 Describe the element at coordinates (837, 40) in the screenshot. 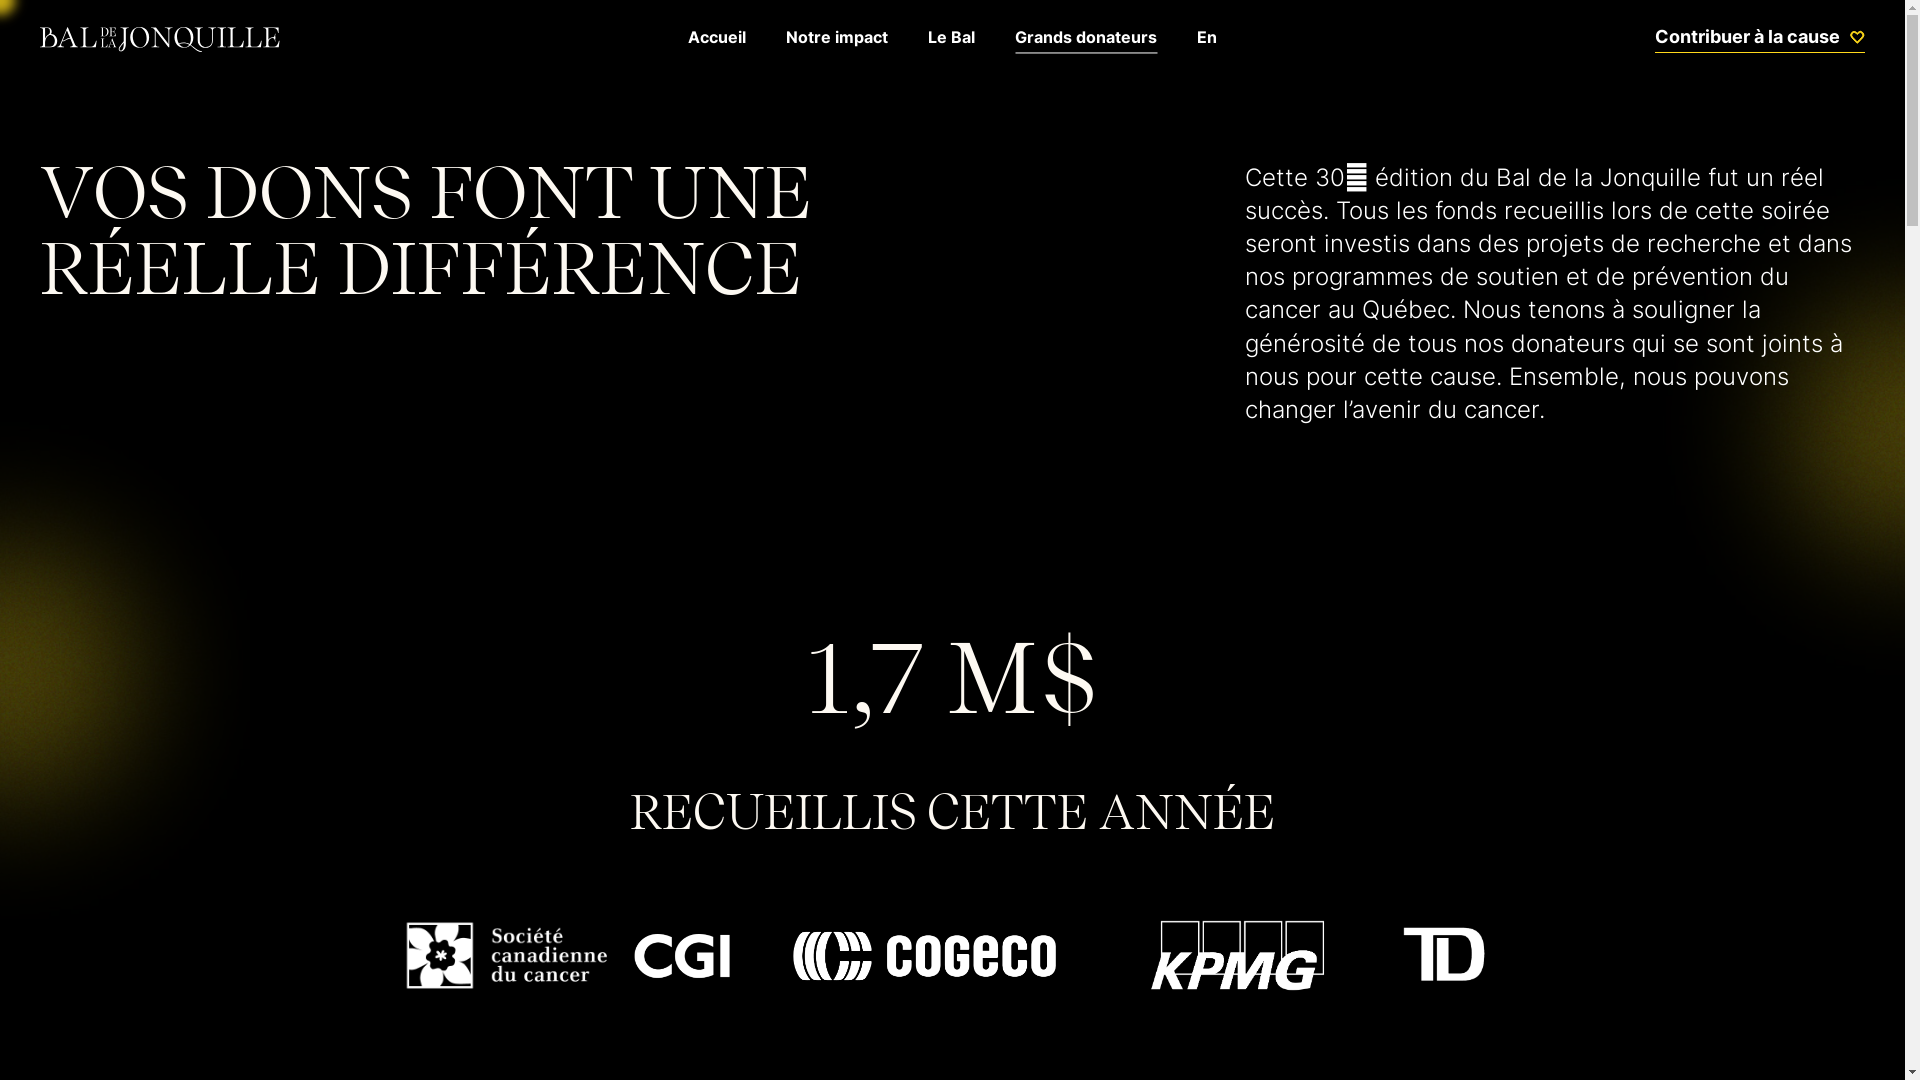

I see `Notre impact` at that location.